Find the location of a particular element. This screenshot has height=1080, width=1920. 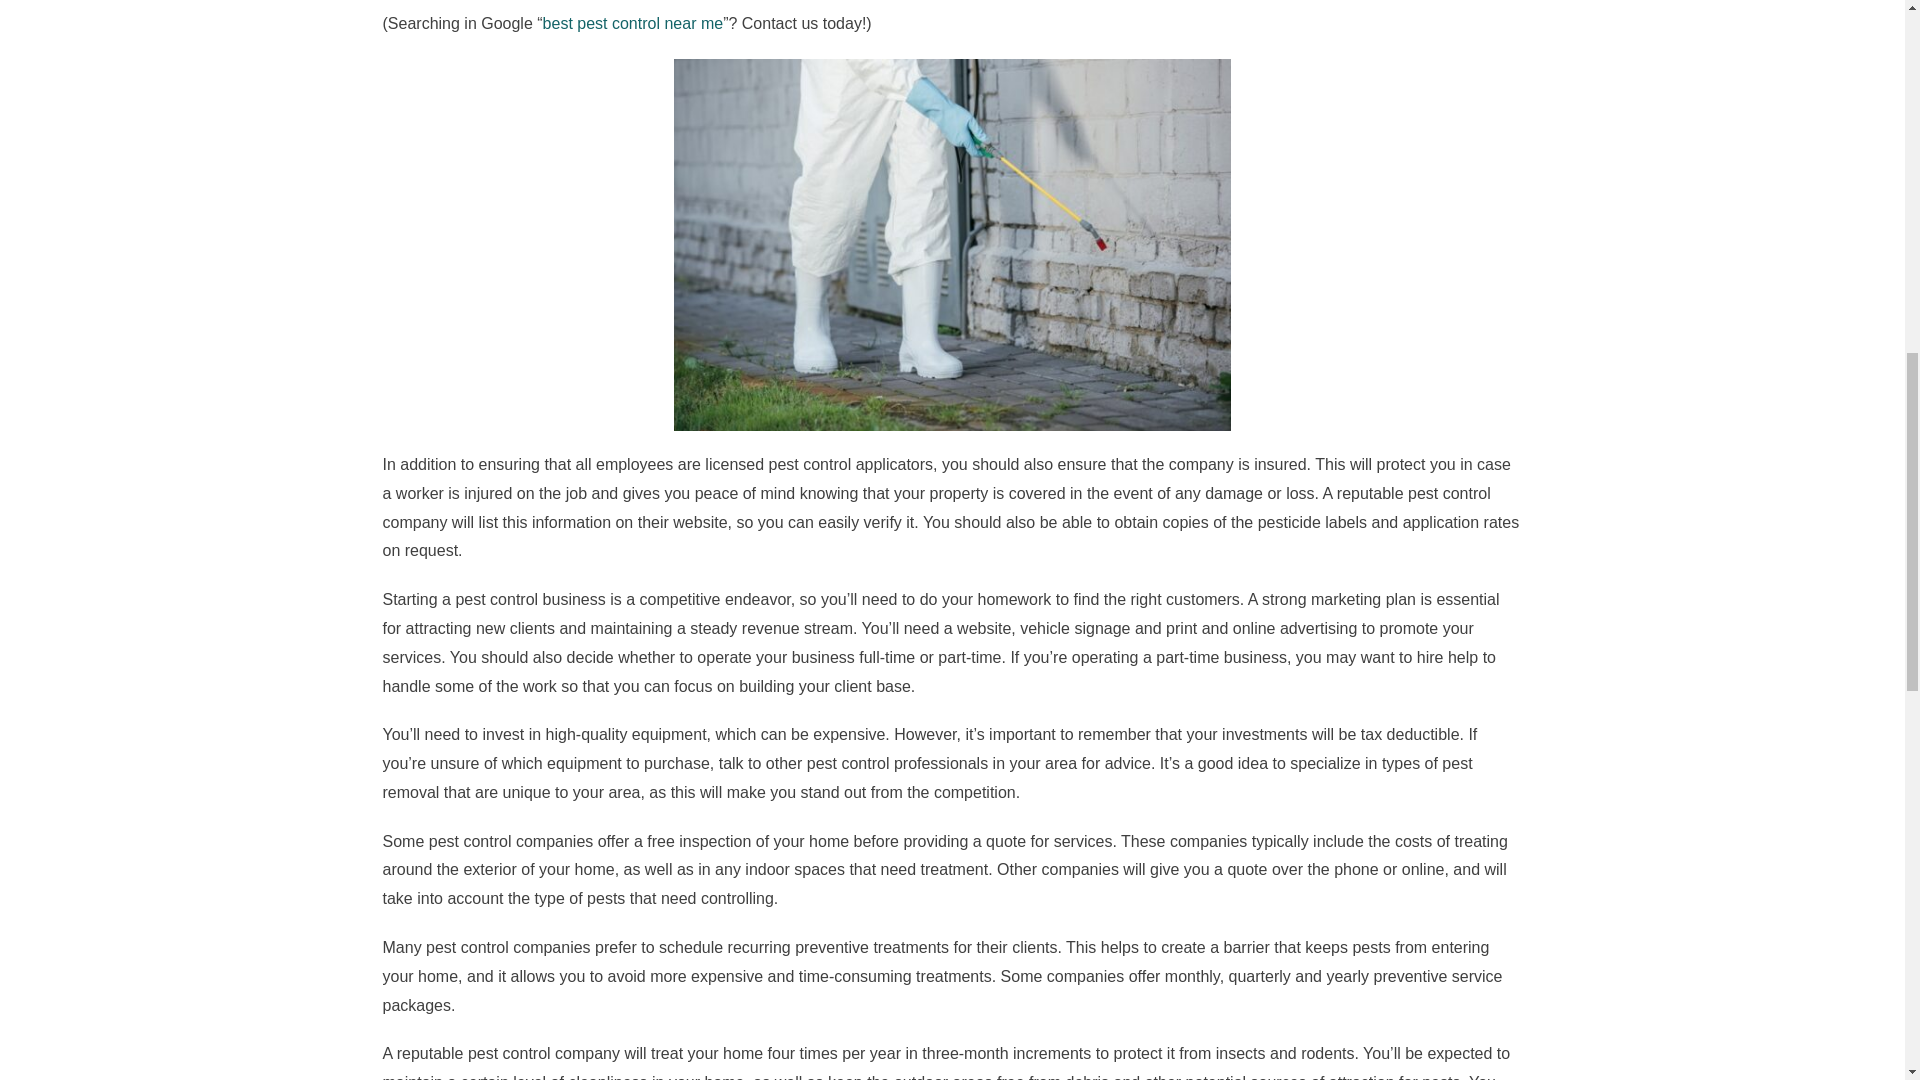

best pest control near me is located at coordinates (633, 24).